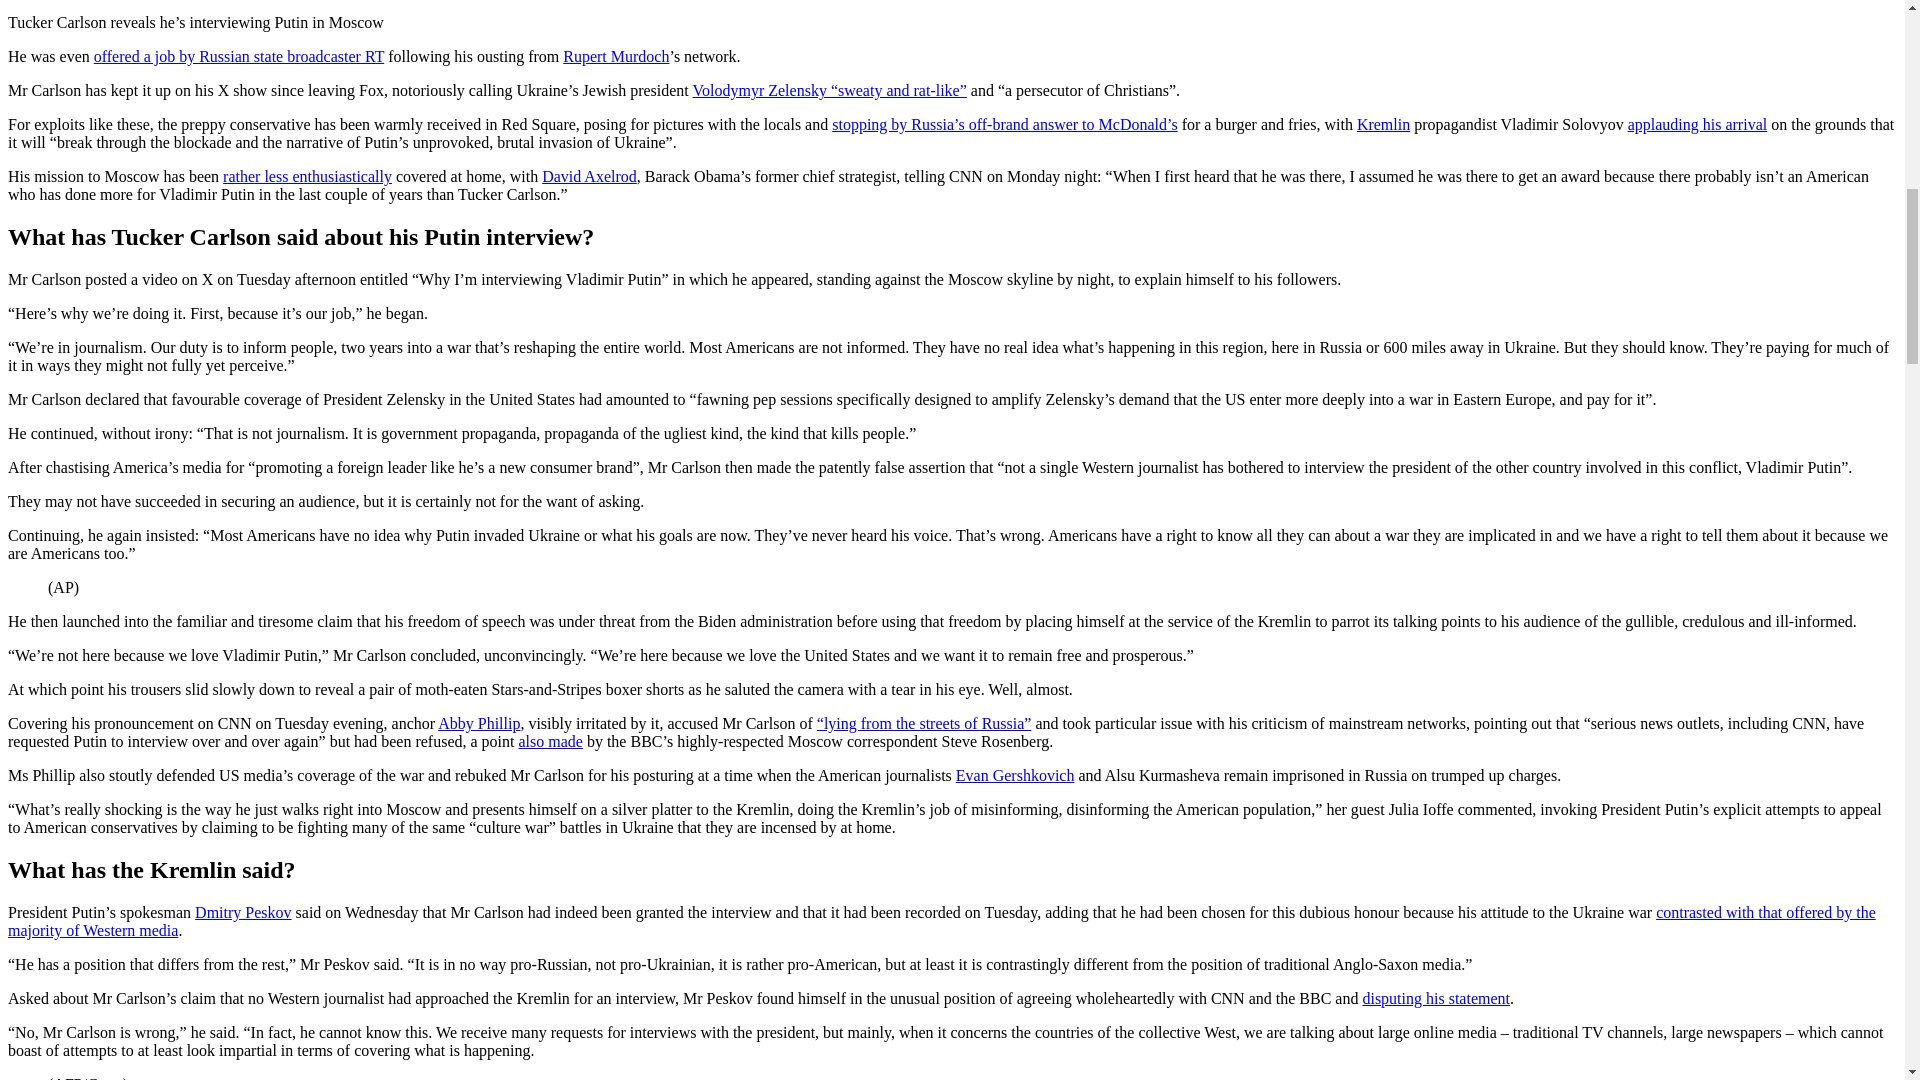 This screenshot has height=1080, width=1920. Describe the element at coordinates (762, 90) in the screenshot. I see `Volodymyr Zelensky` at that location.